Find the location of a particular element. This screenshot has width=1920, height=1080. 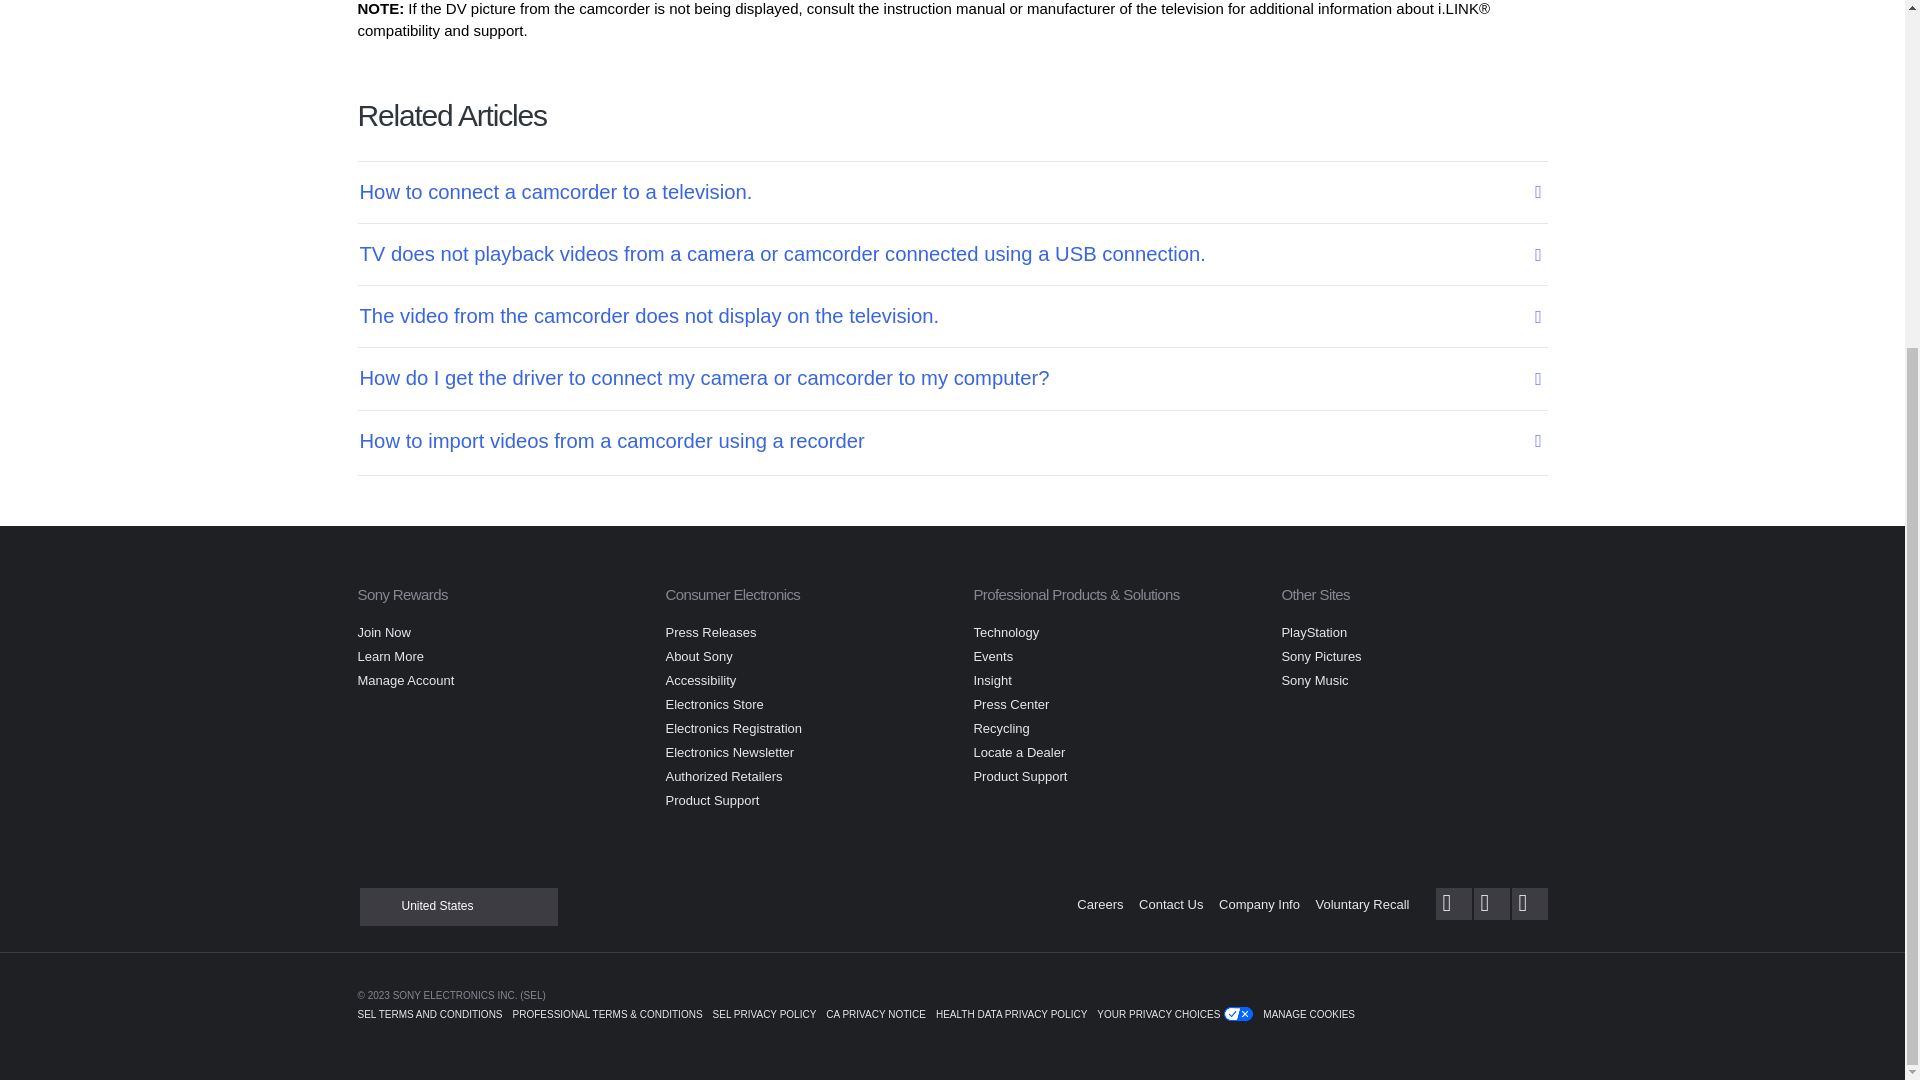

How to import videos from a camcorder using a recorder is located at coordinates (939, 440).